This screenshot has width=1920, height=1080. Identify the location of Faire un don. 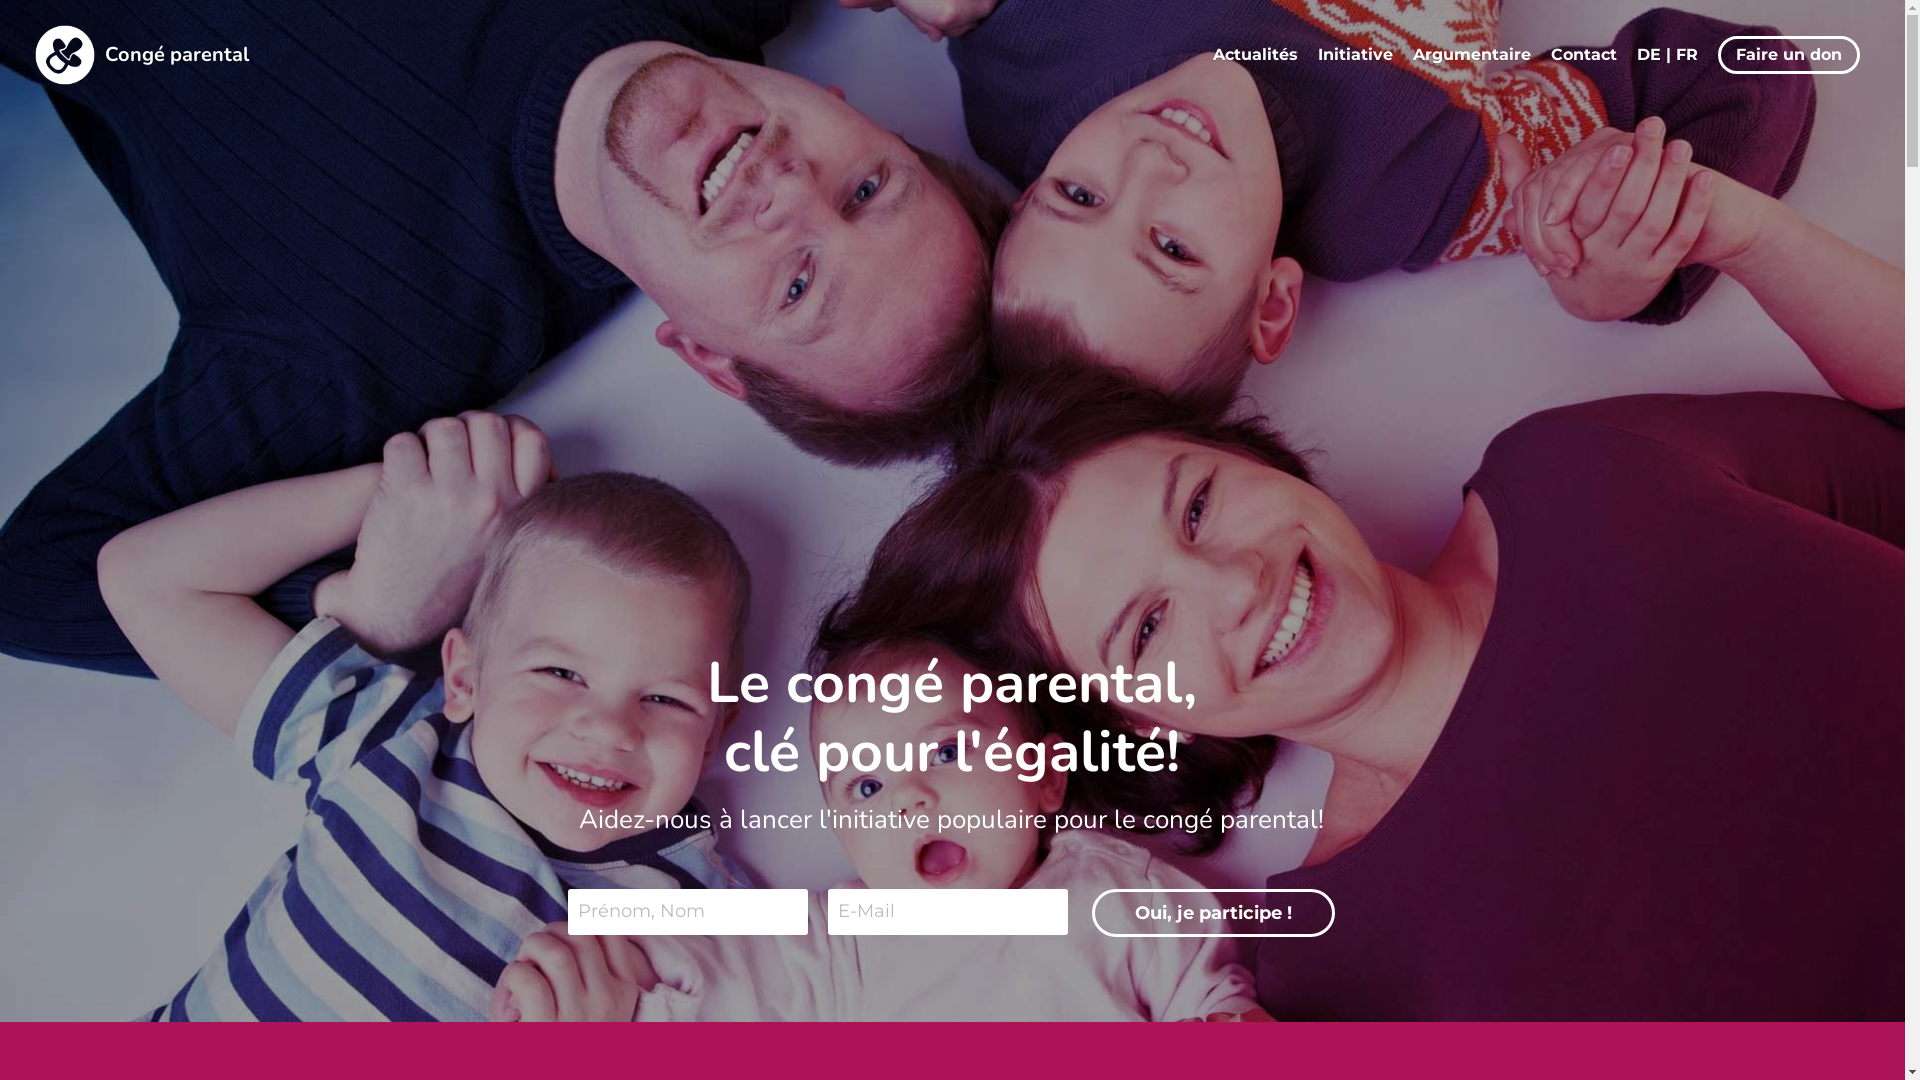
(1789, 55).